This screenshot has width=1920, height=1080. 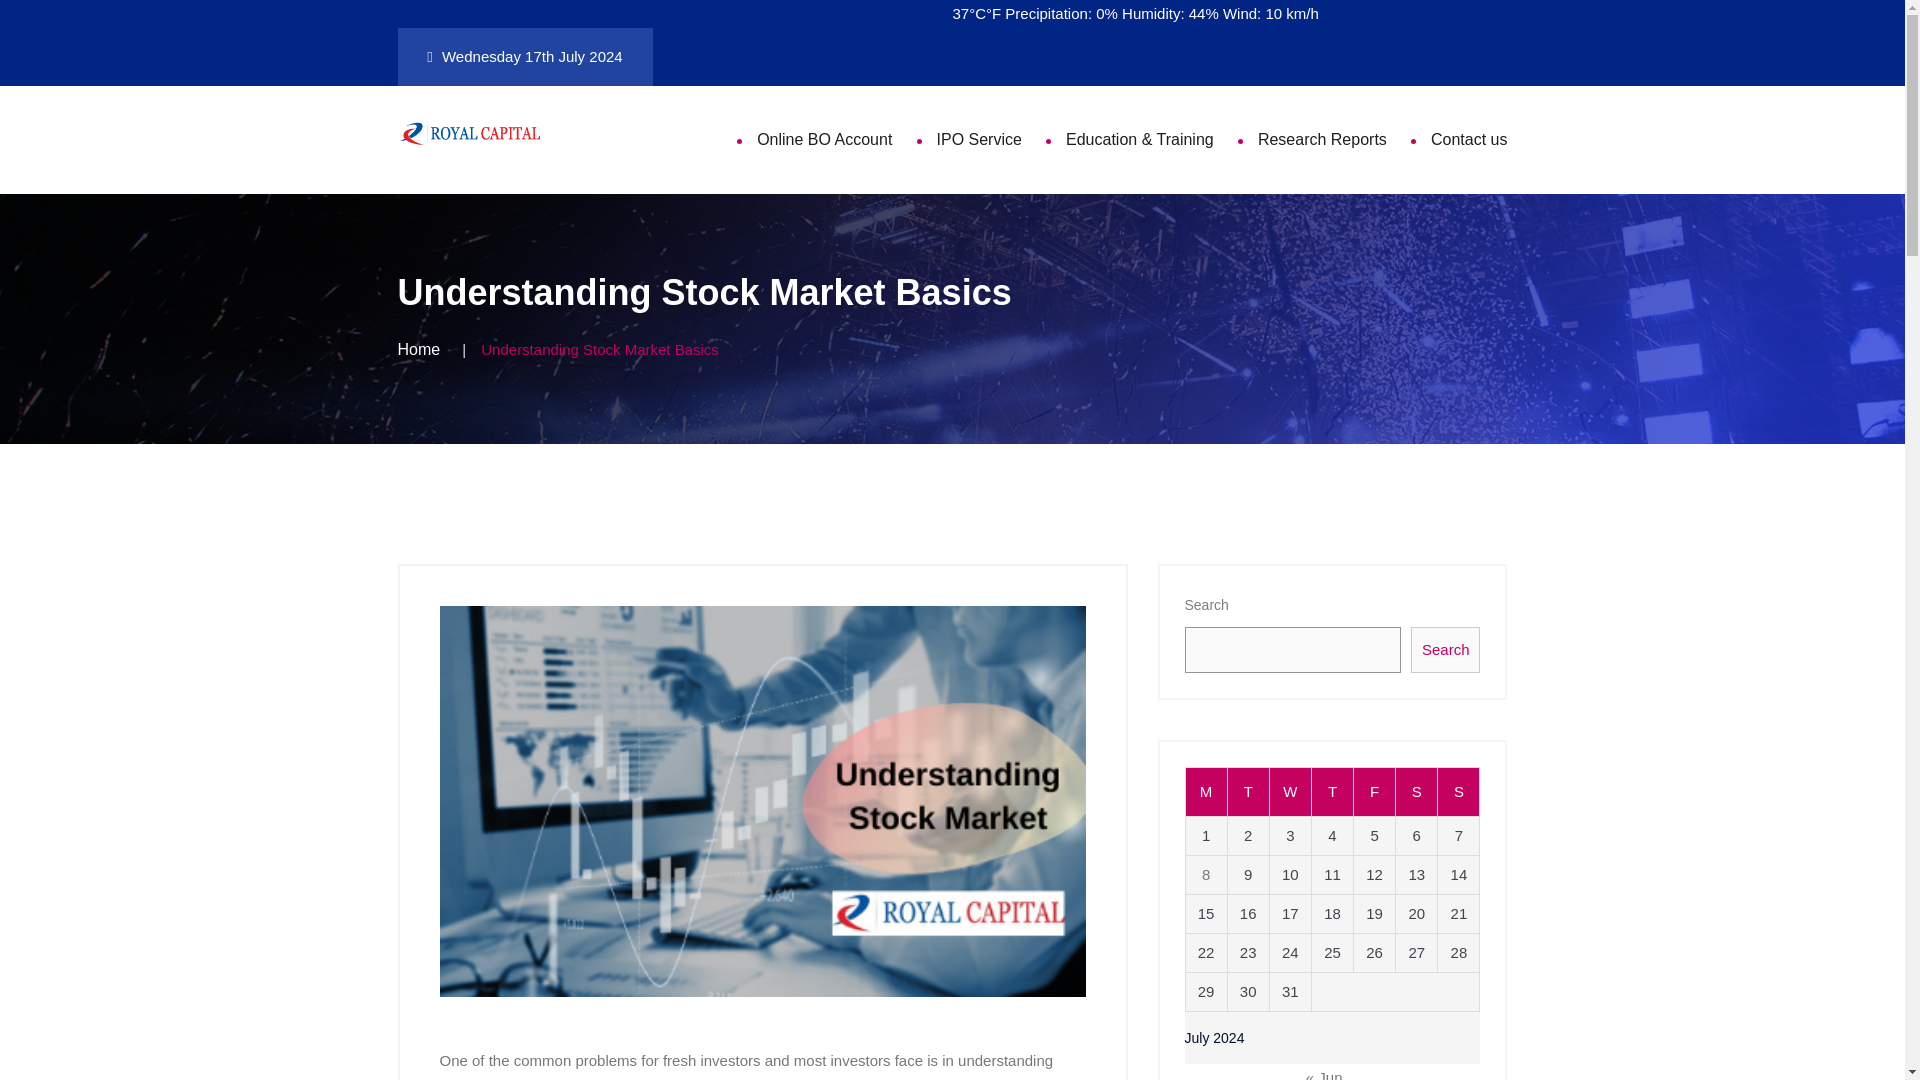 What do you see at coordinates (1332, 792) in the screenshot?
I see `Thursday` at bounding box center [1332, 792].